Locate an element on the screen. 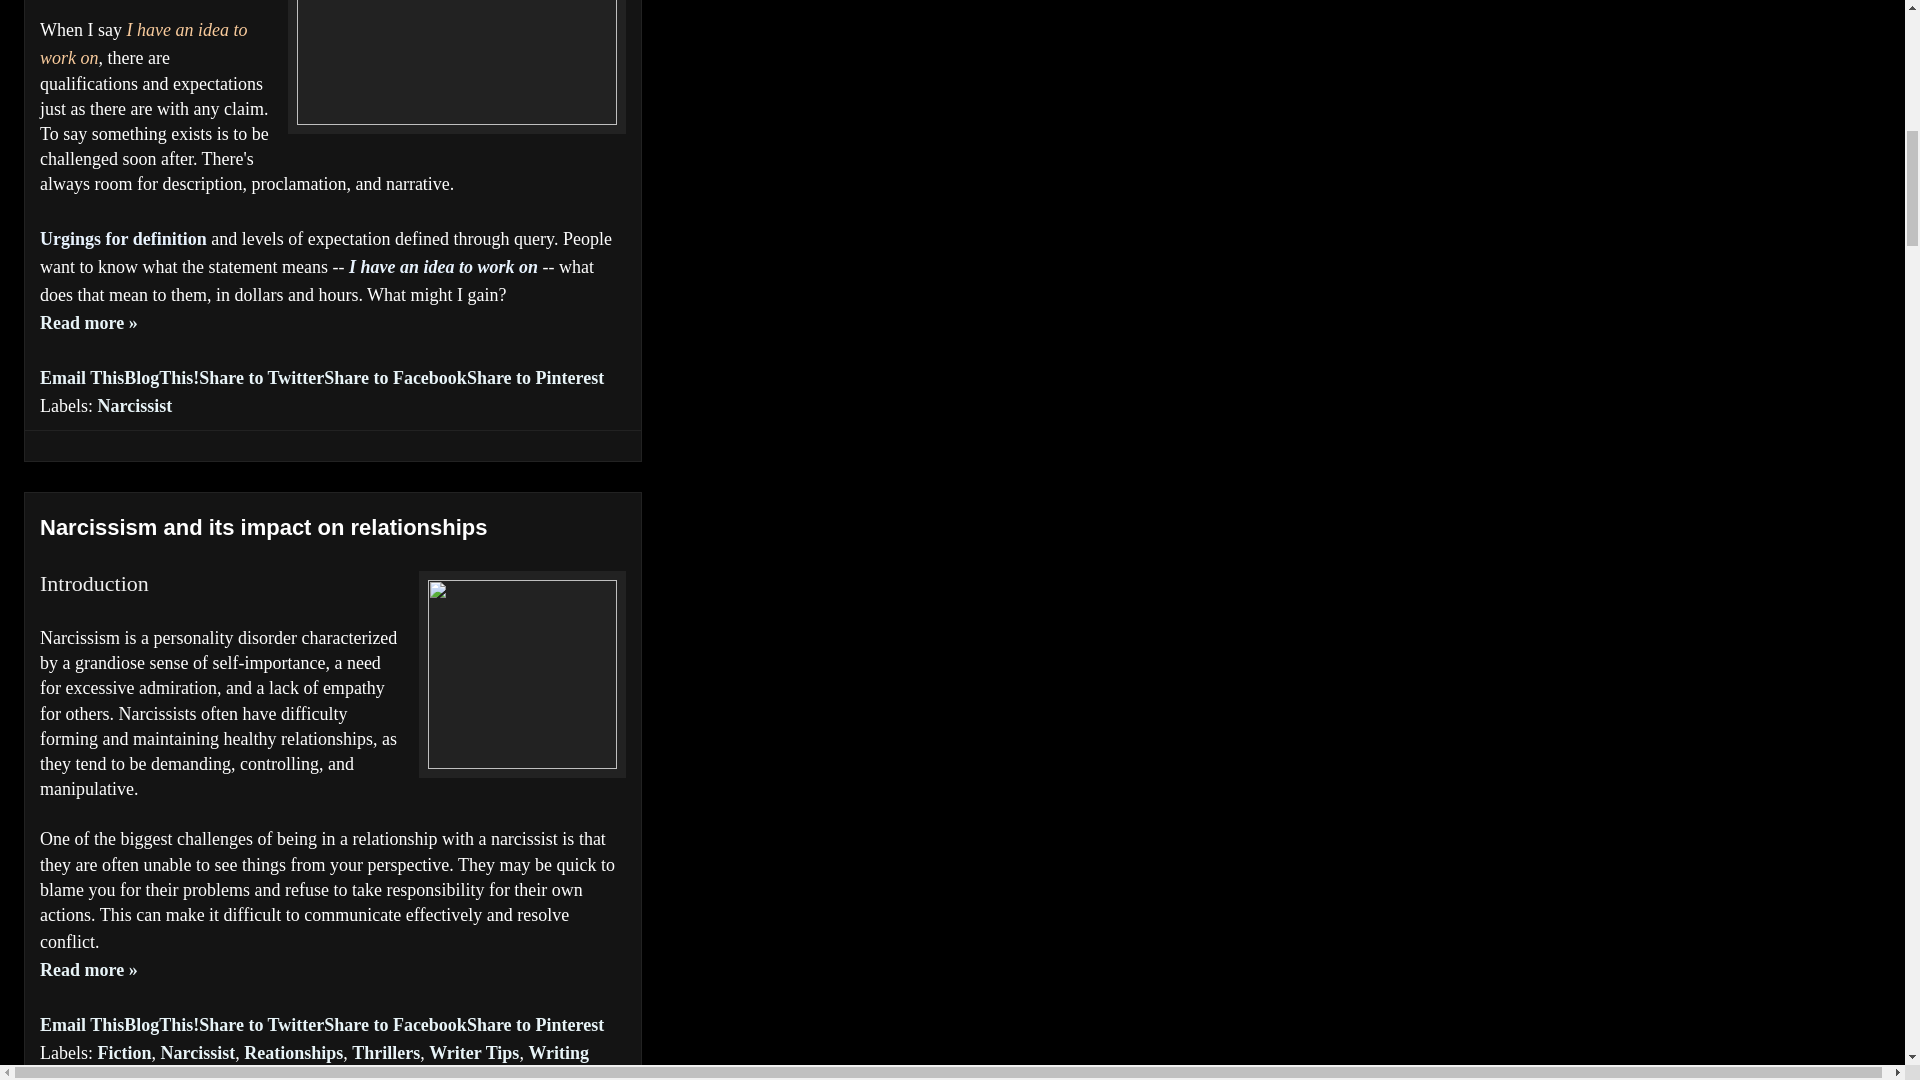 The height and width of the screenshot is (1080, 1920). Share to Facebook is located at coordinates (395, 1024).